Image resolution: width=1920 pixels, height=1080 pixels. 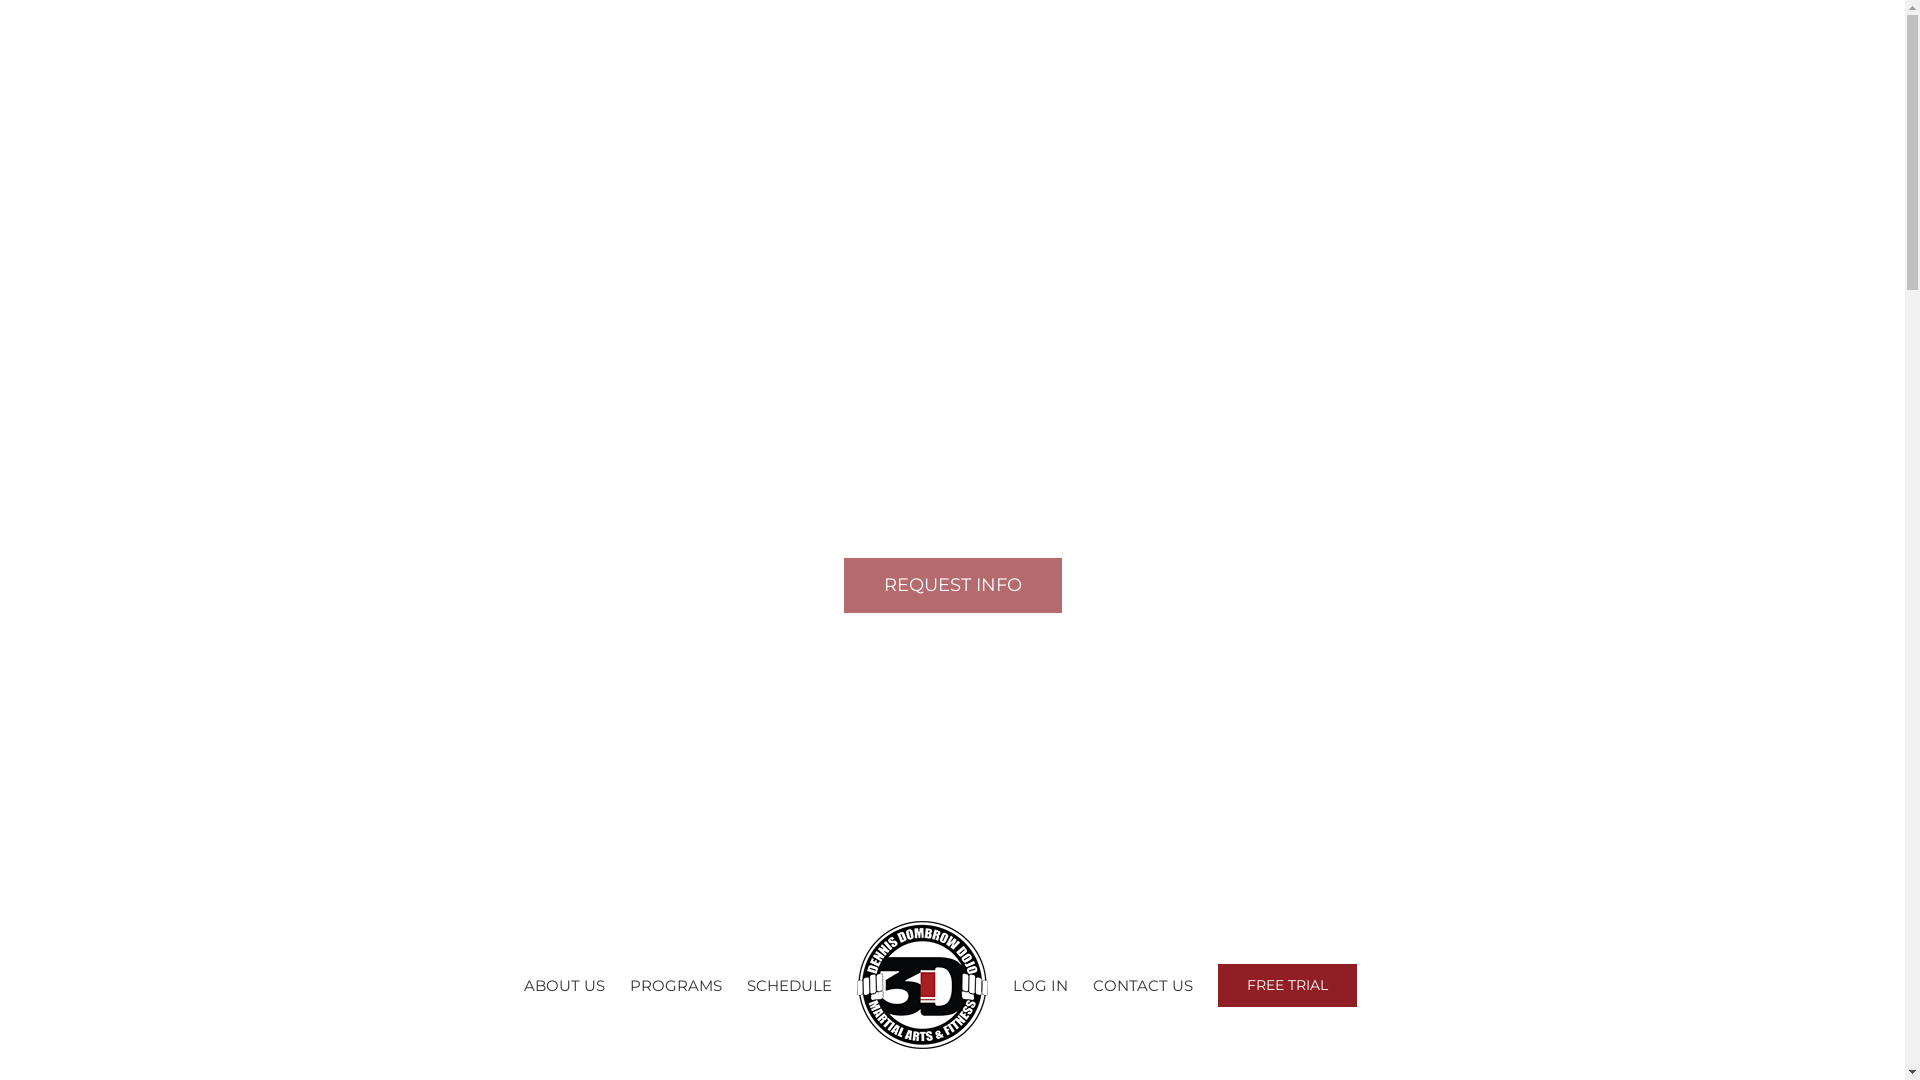 What do you see at coordinates (788, 986) in the screenshot?
I see `SCHEDULE` at bounding box center [788, 986].